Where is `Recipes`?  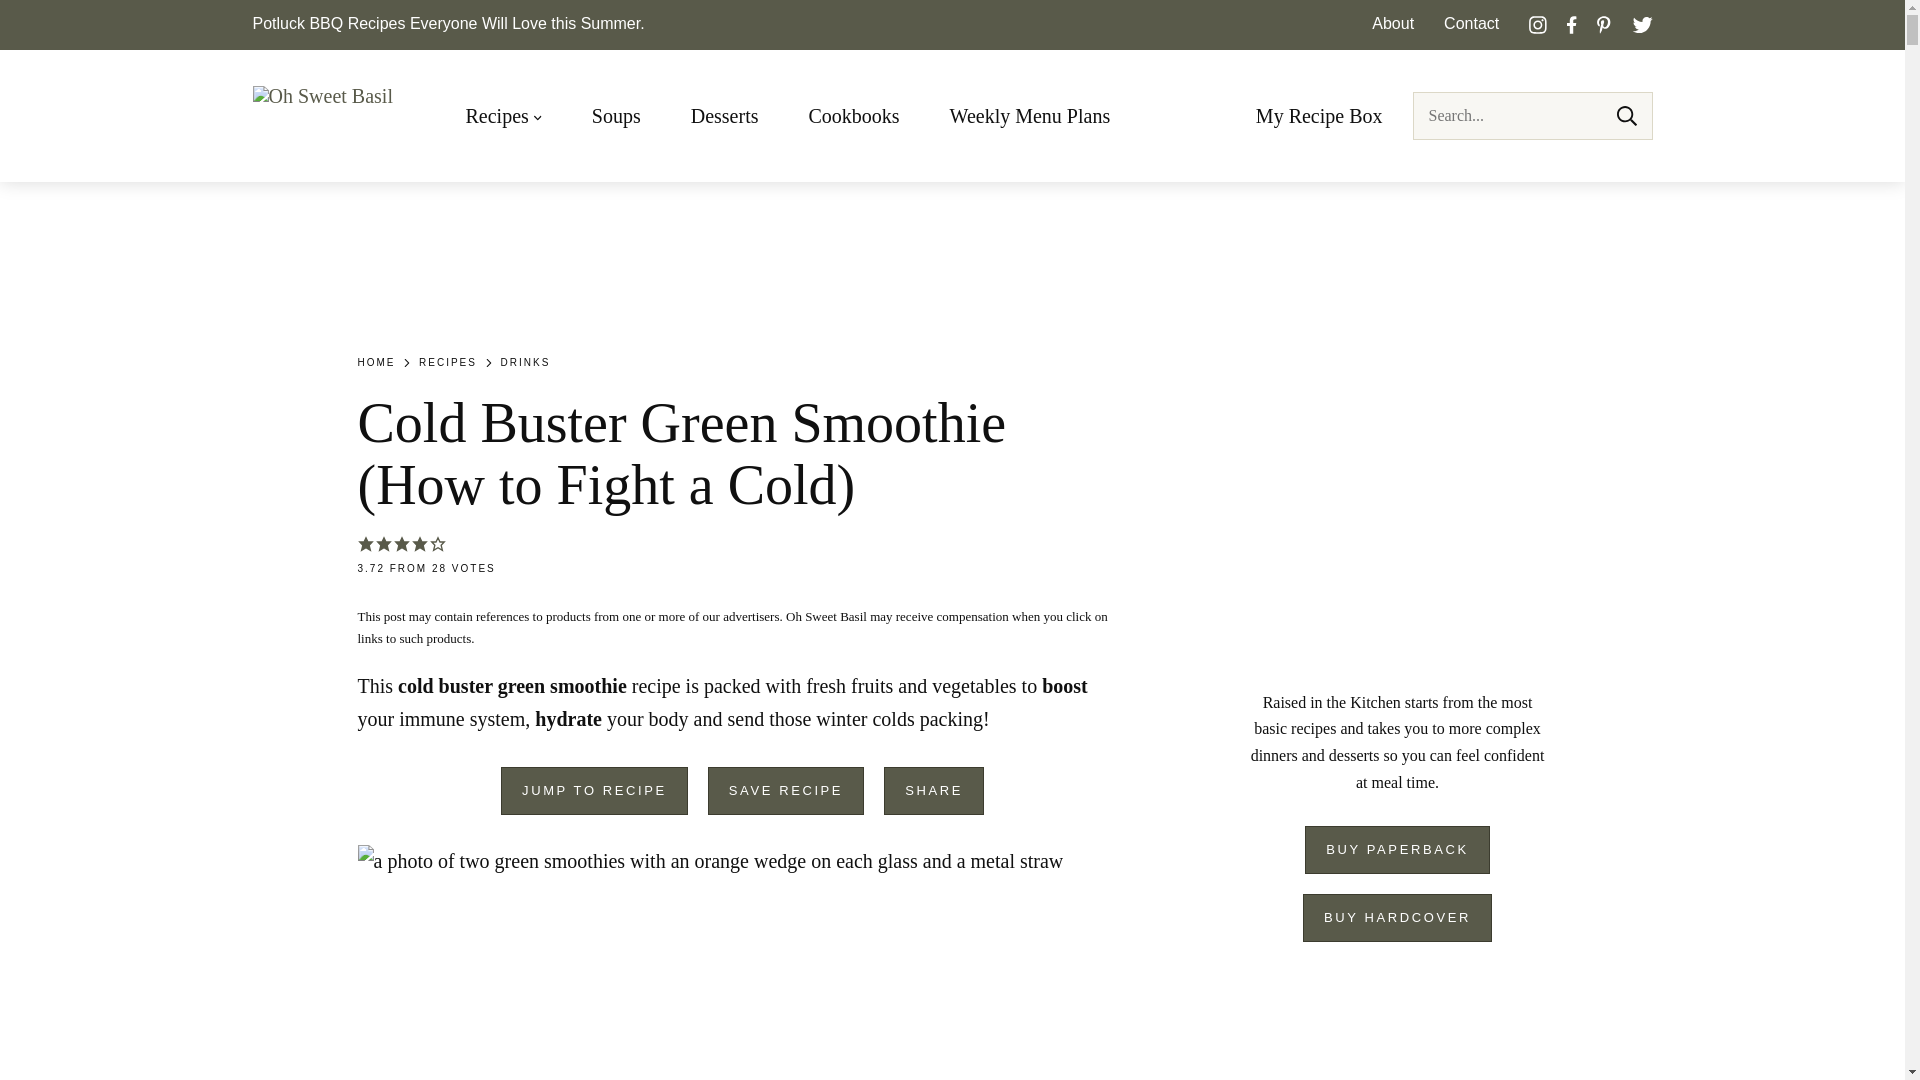
Recipes is located at coordinates (504, 116).